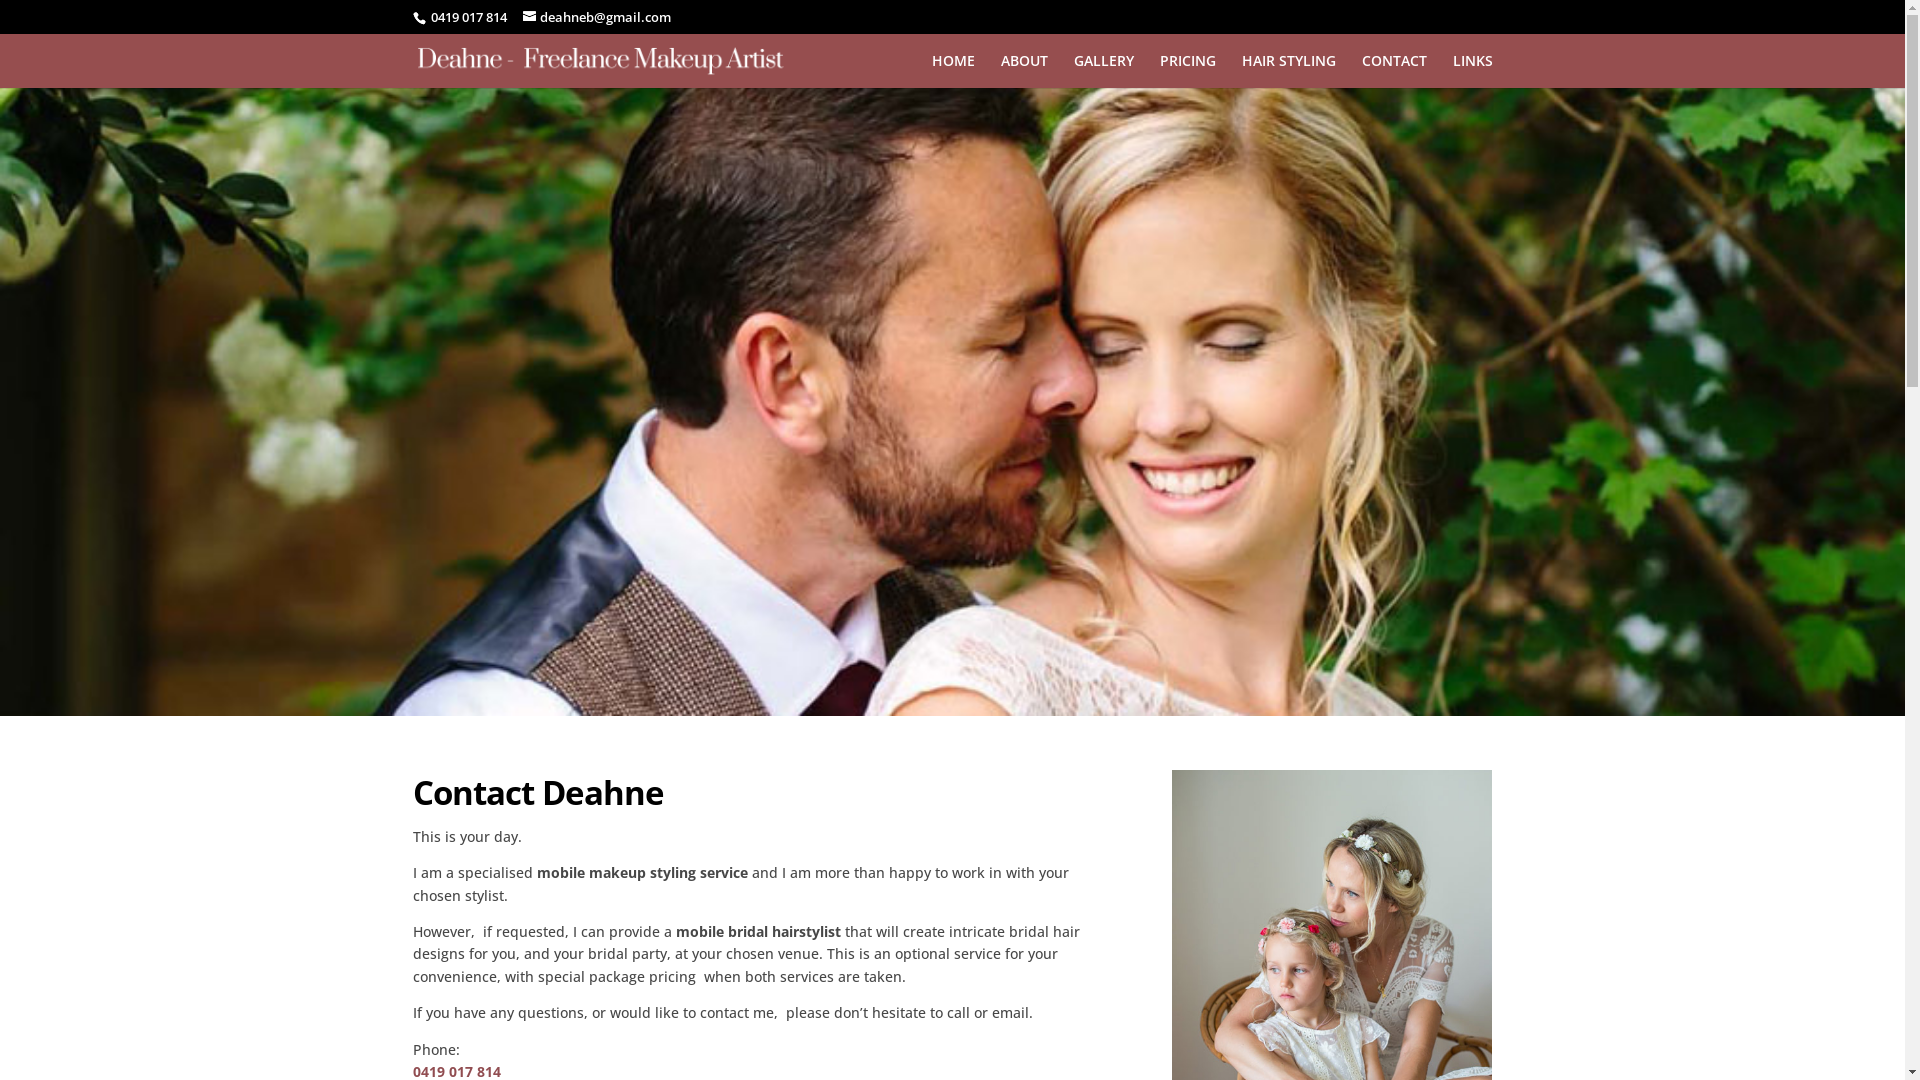 The width and height of the screenshot is (1920, 1080). What do you see at coordinates (1289, 71) in the screenshot?
I see `HAIR STYLING` at bounding box center [1289, 71].